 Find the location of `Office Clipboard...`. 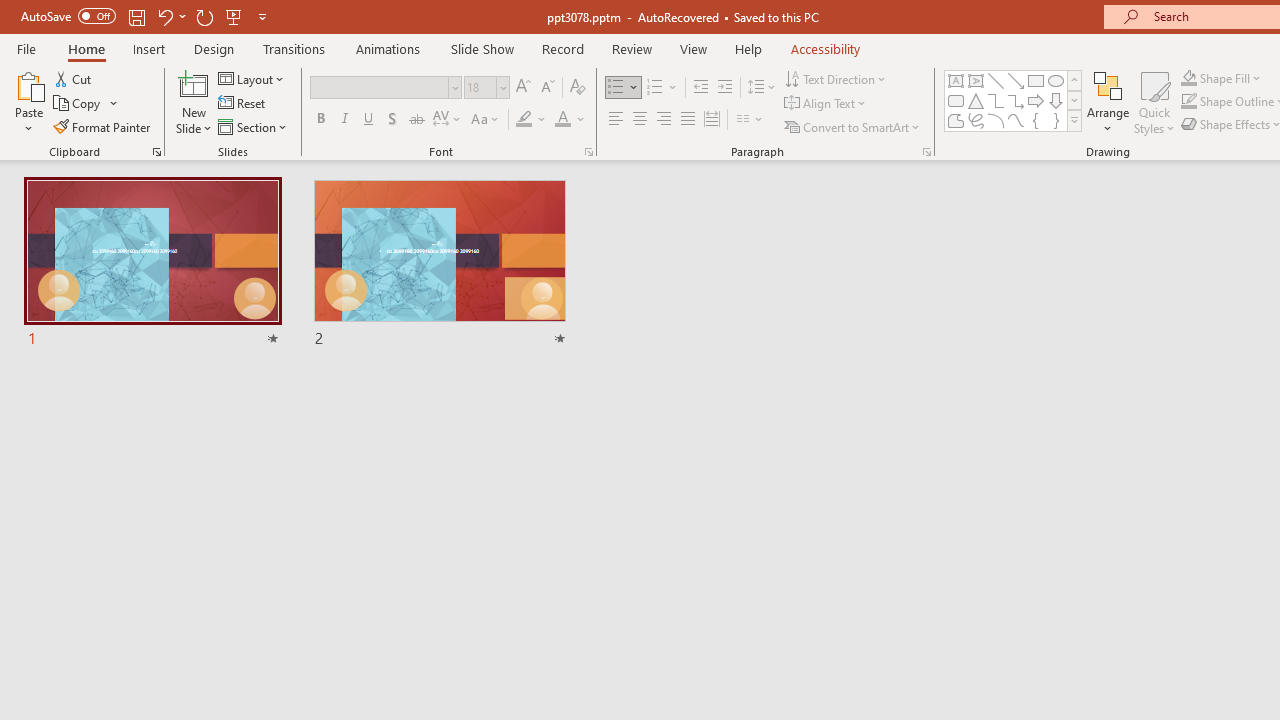

Office Clipboard... is located at coordinates (156, 152).